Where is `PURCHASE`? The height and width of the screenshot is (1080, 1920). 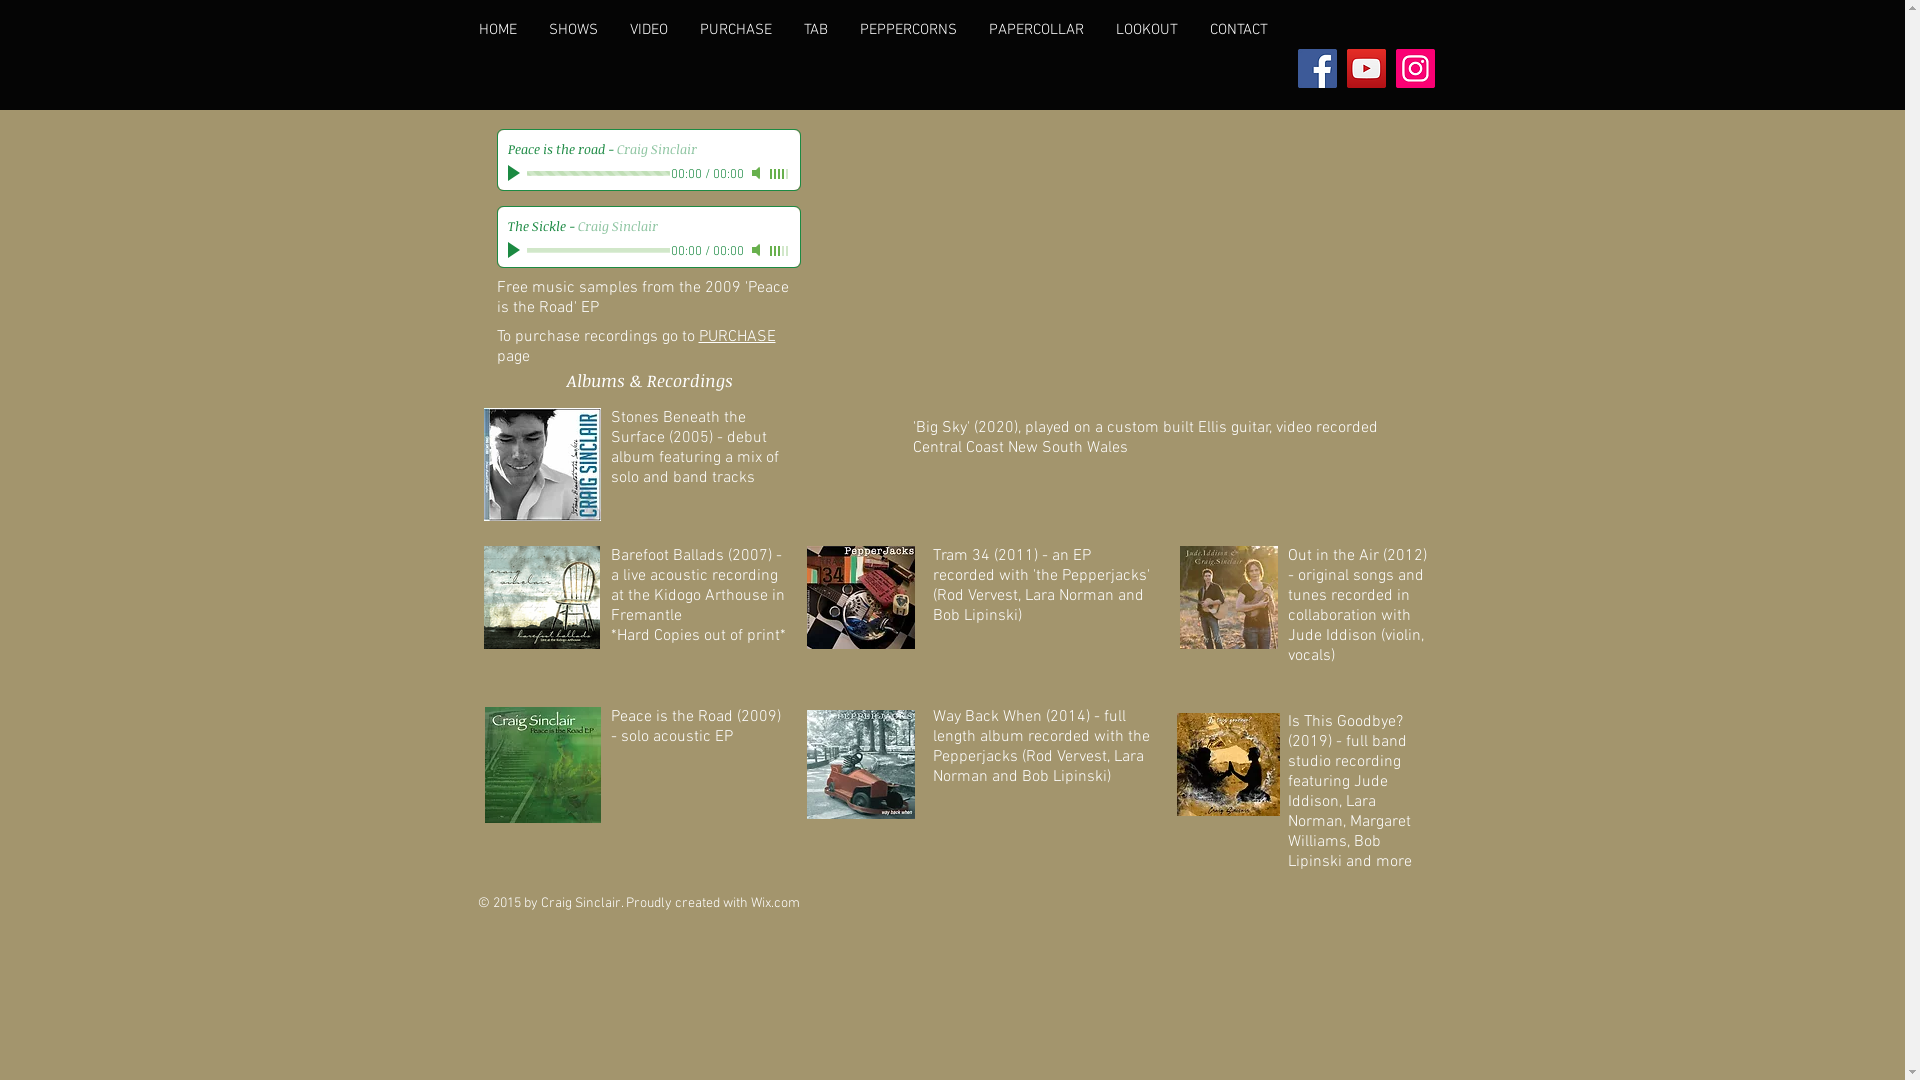
PURCHASE is located at coordinates (736, 30).